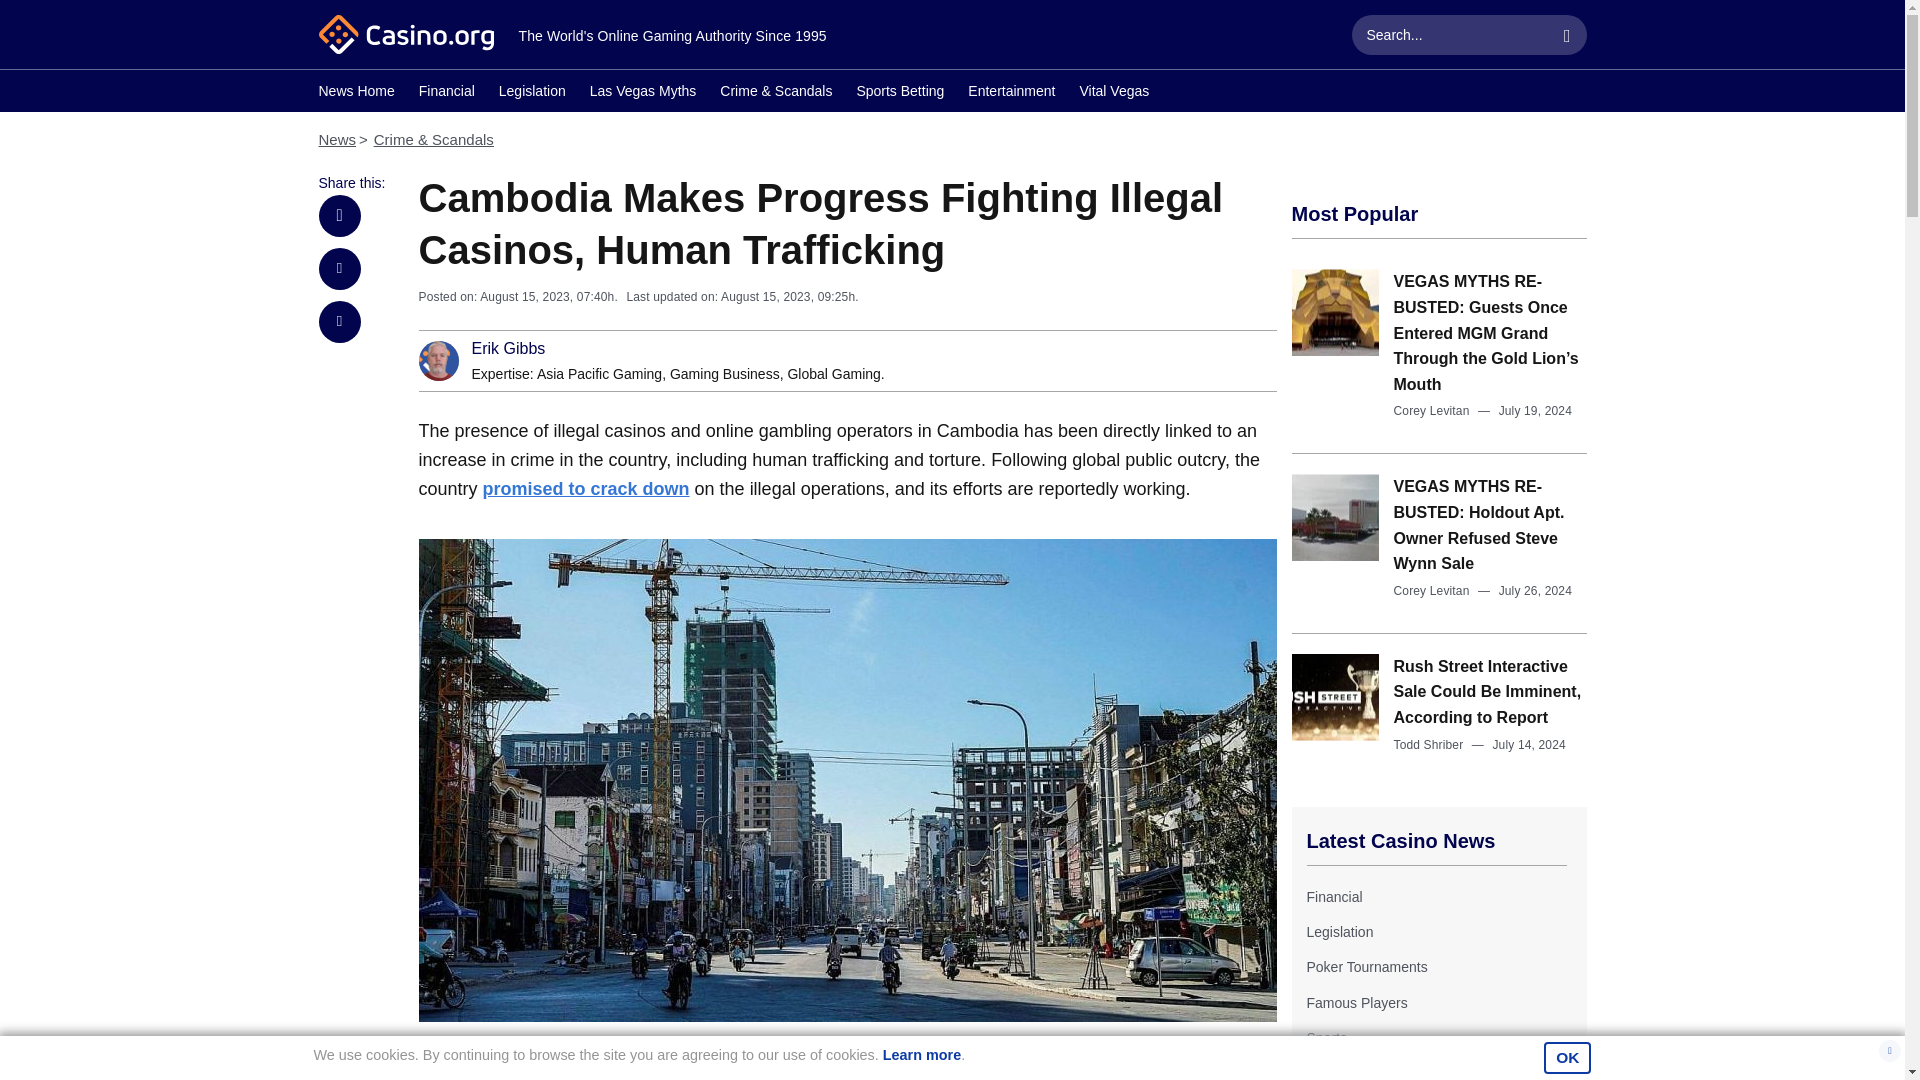 The image size is (1920, 1080). Describe the element at coordinates (833, 374) in the screenshot. I see `Global Gaming` at that location.